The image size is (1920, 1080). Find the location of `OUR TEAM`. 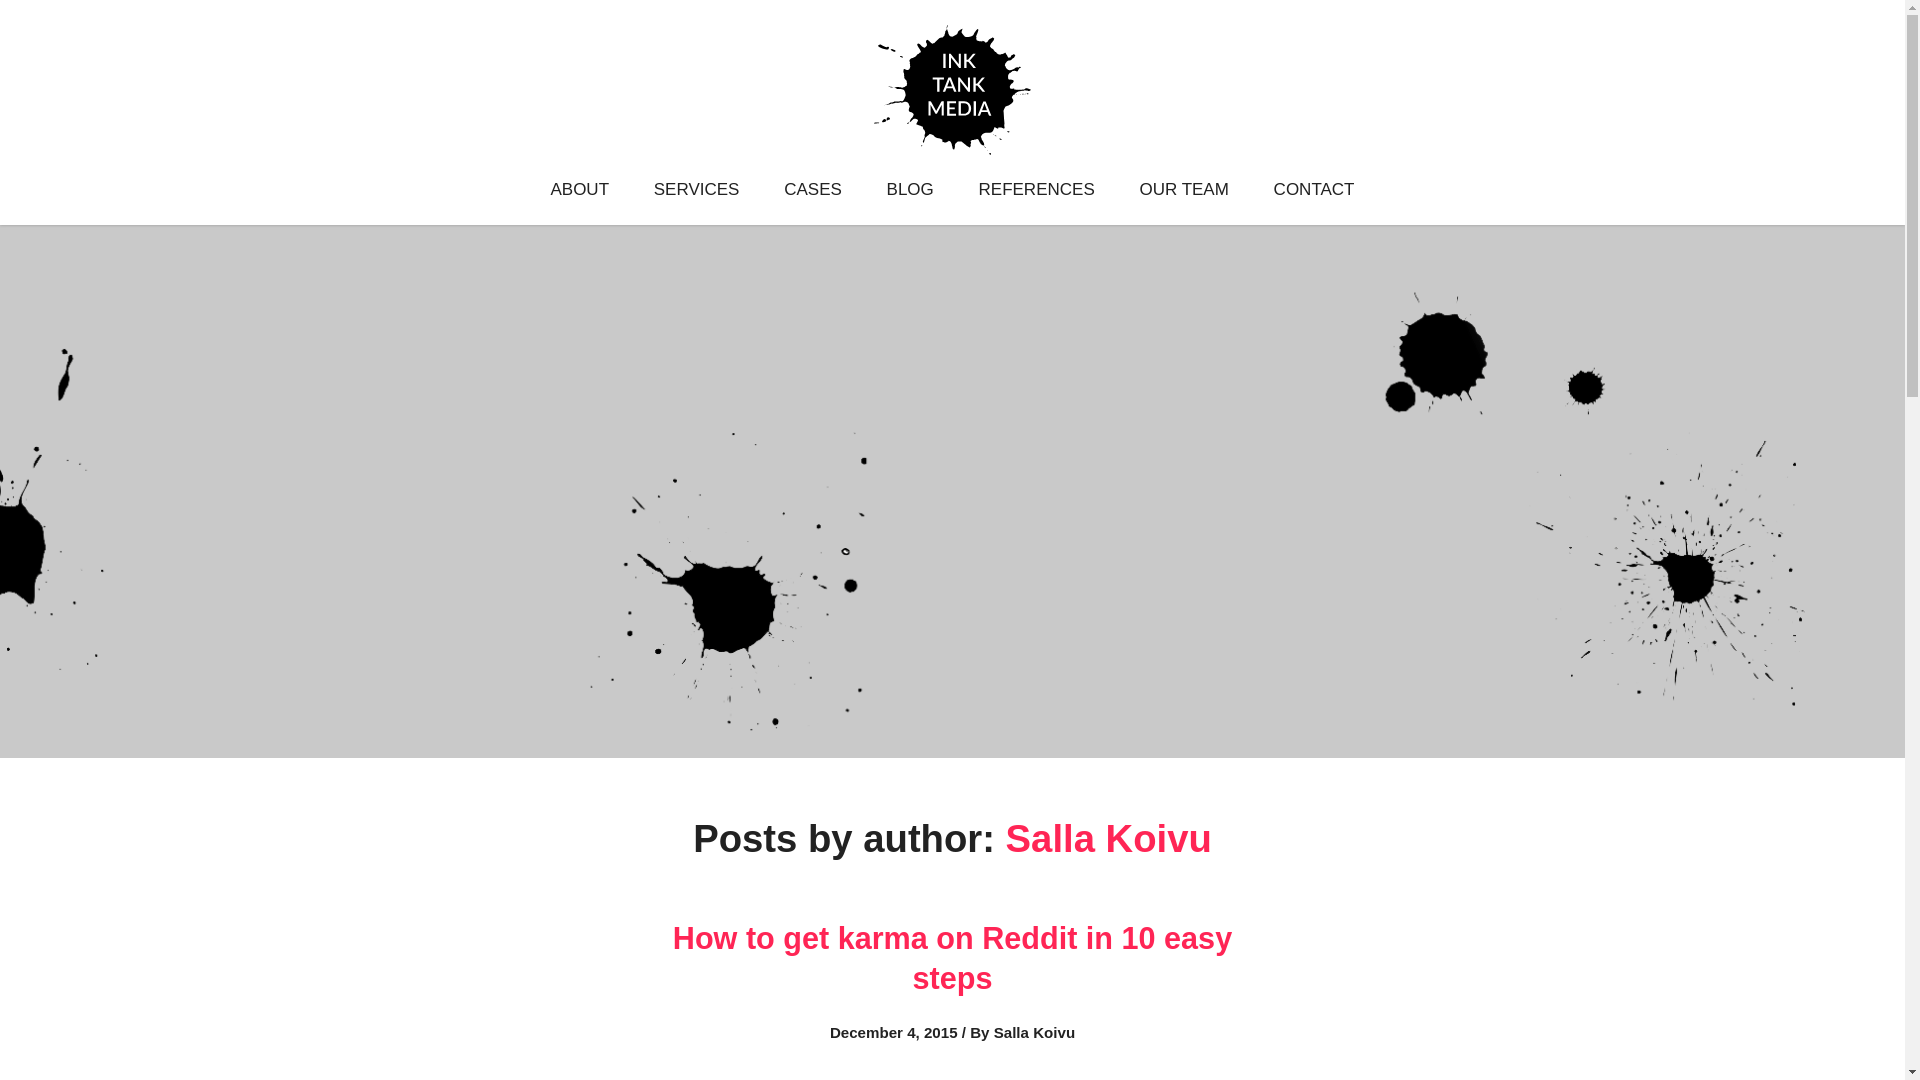

OUR TEAM is located at coordinates (1183, 192).